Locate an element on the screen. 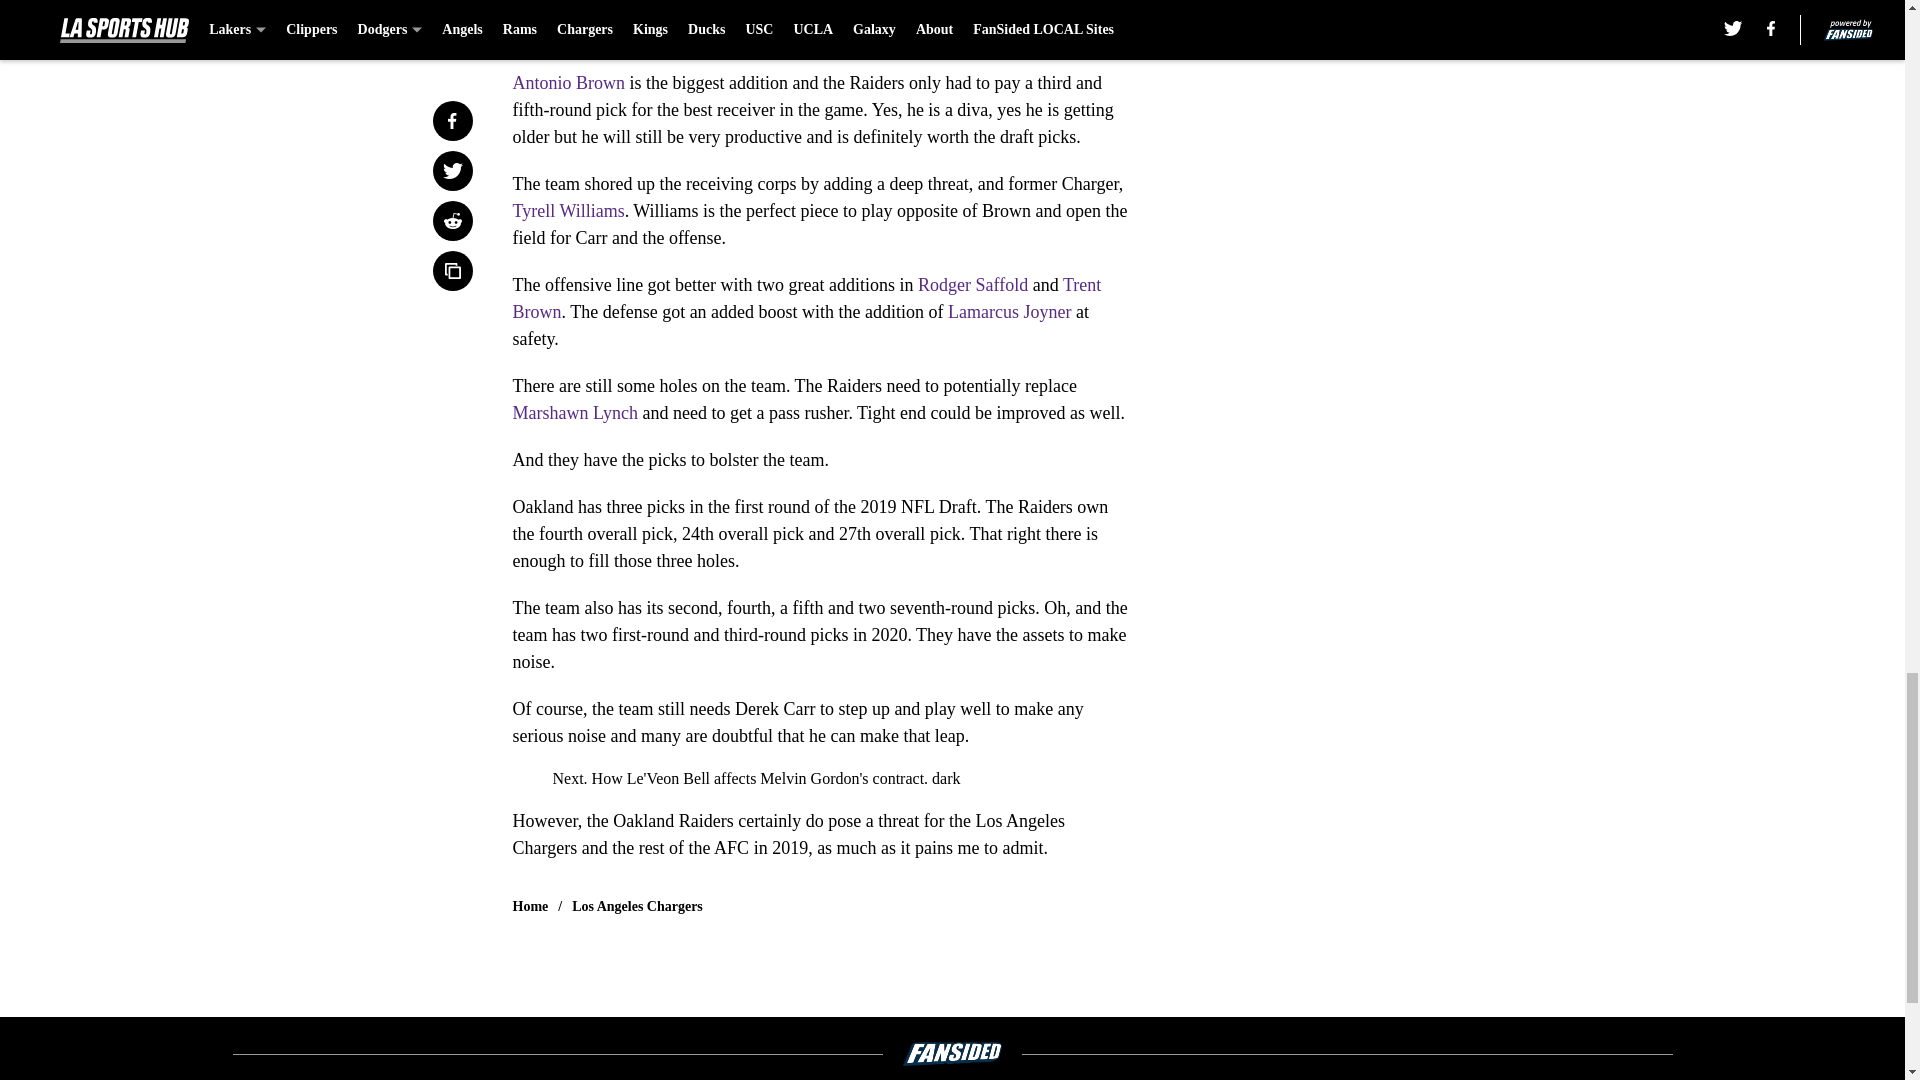 This screenshot has width=1920, height=1080. Tyrell Williams is located at coordinates (568, 210).